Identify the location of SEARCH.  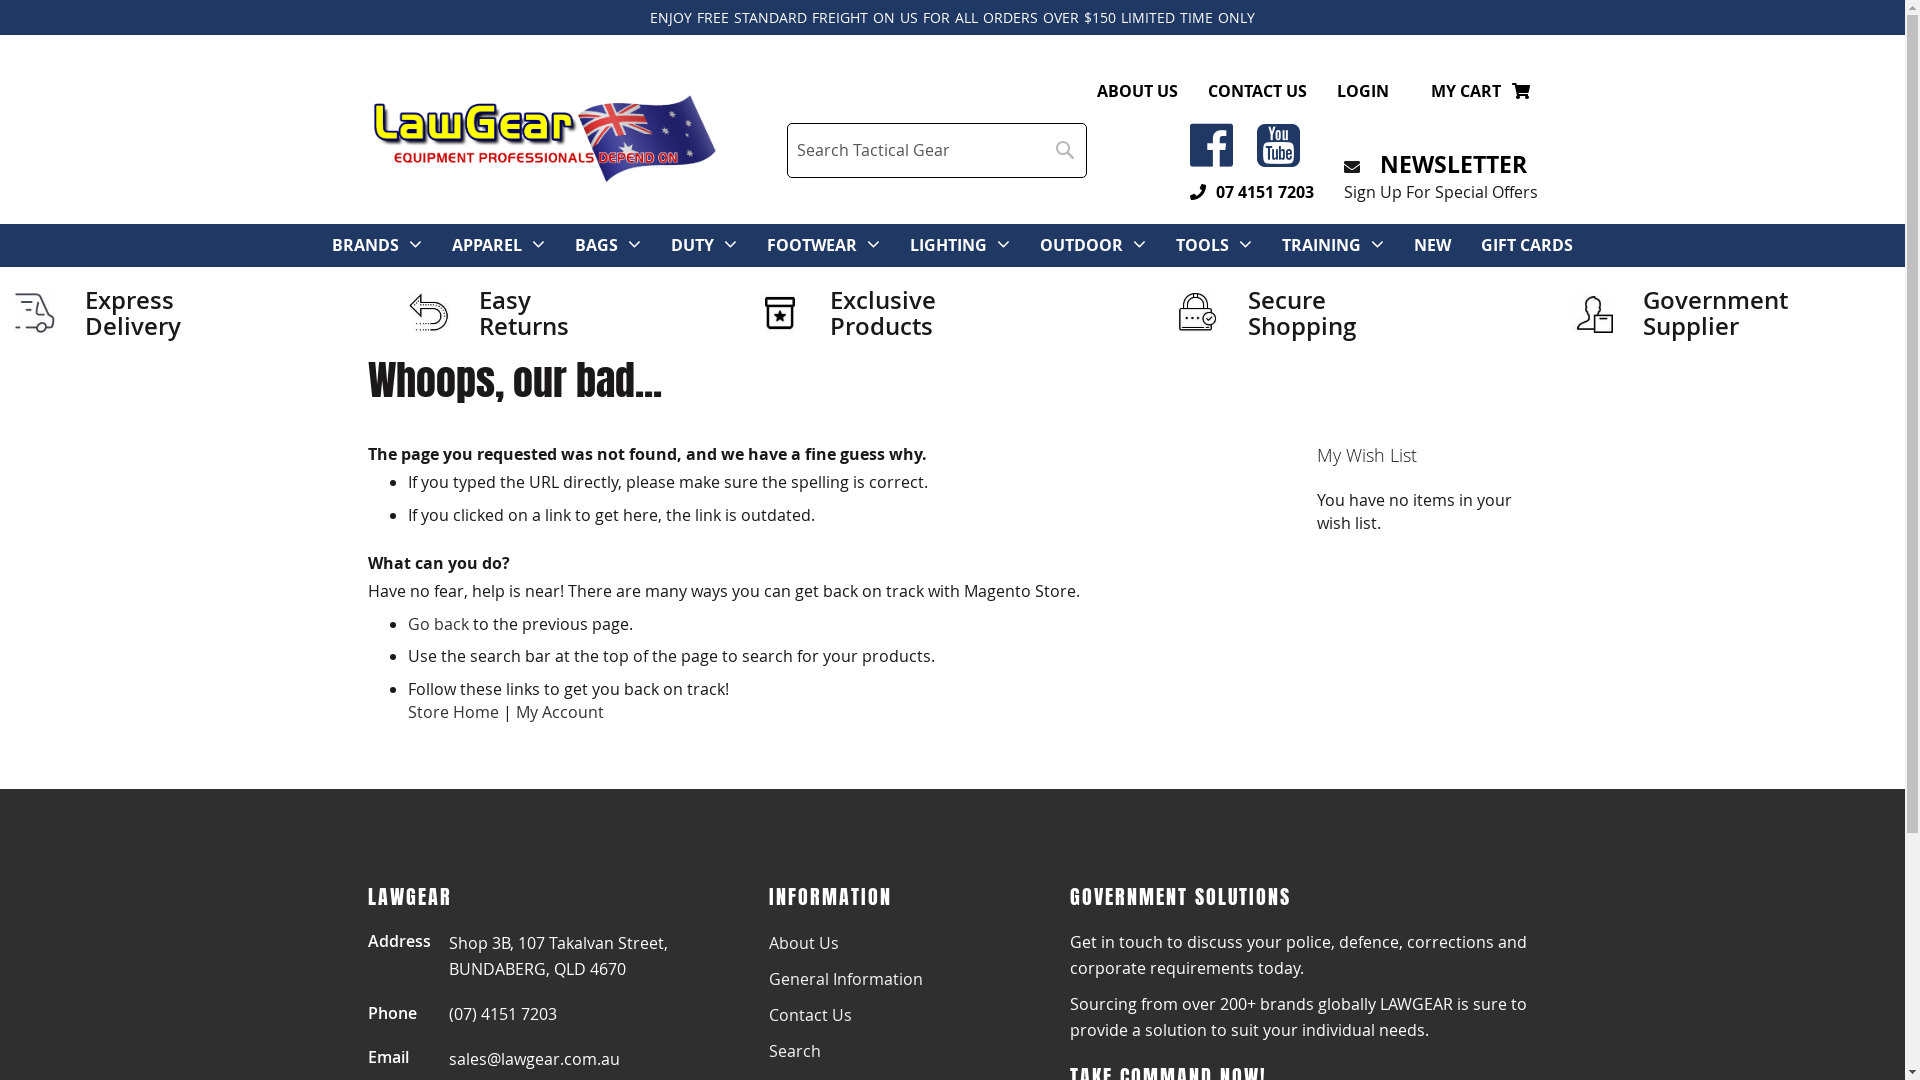
(1066, 150).